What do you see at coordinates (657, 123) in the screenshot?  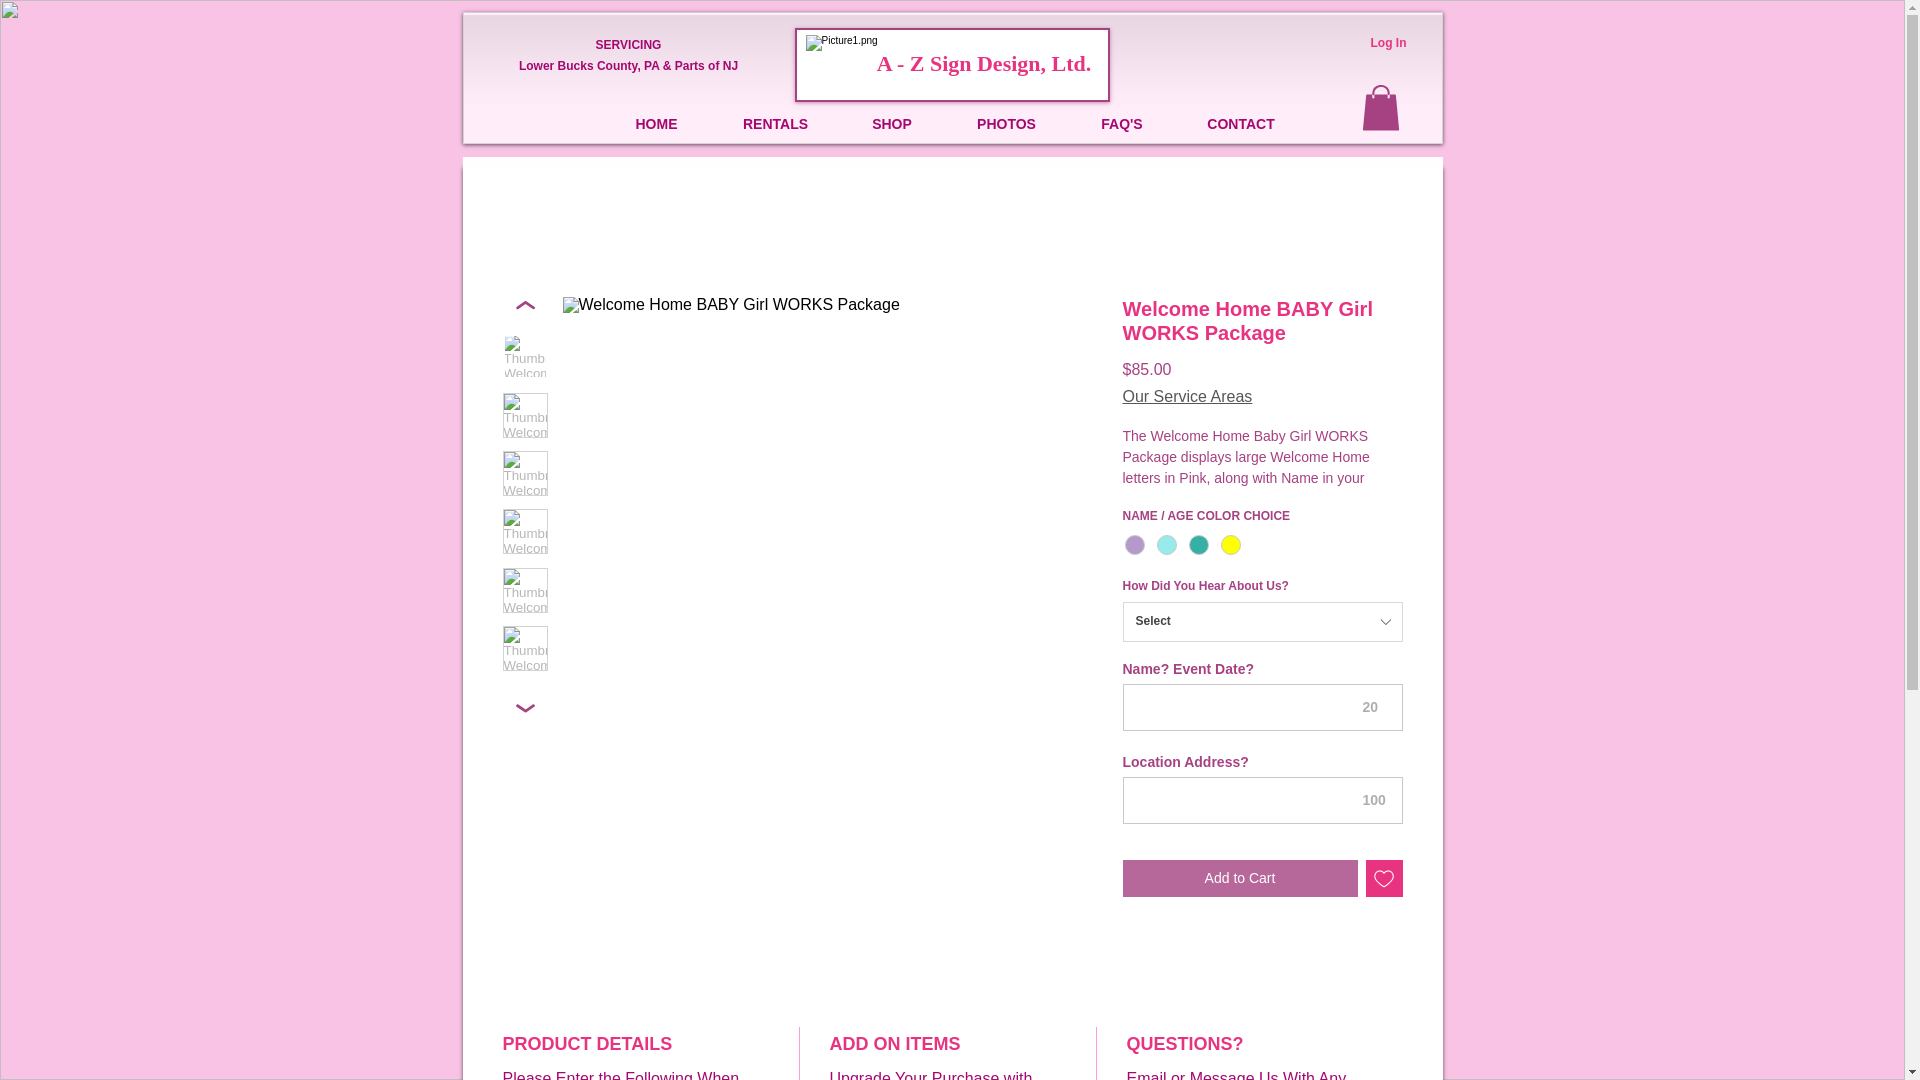 I see `HOME` at bounding box center [657, 123].